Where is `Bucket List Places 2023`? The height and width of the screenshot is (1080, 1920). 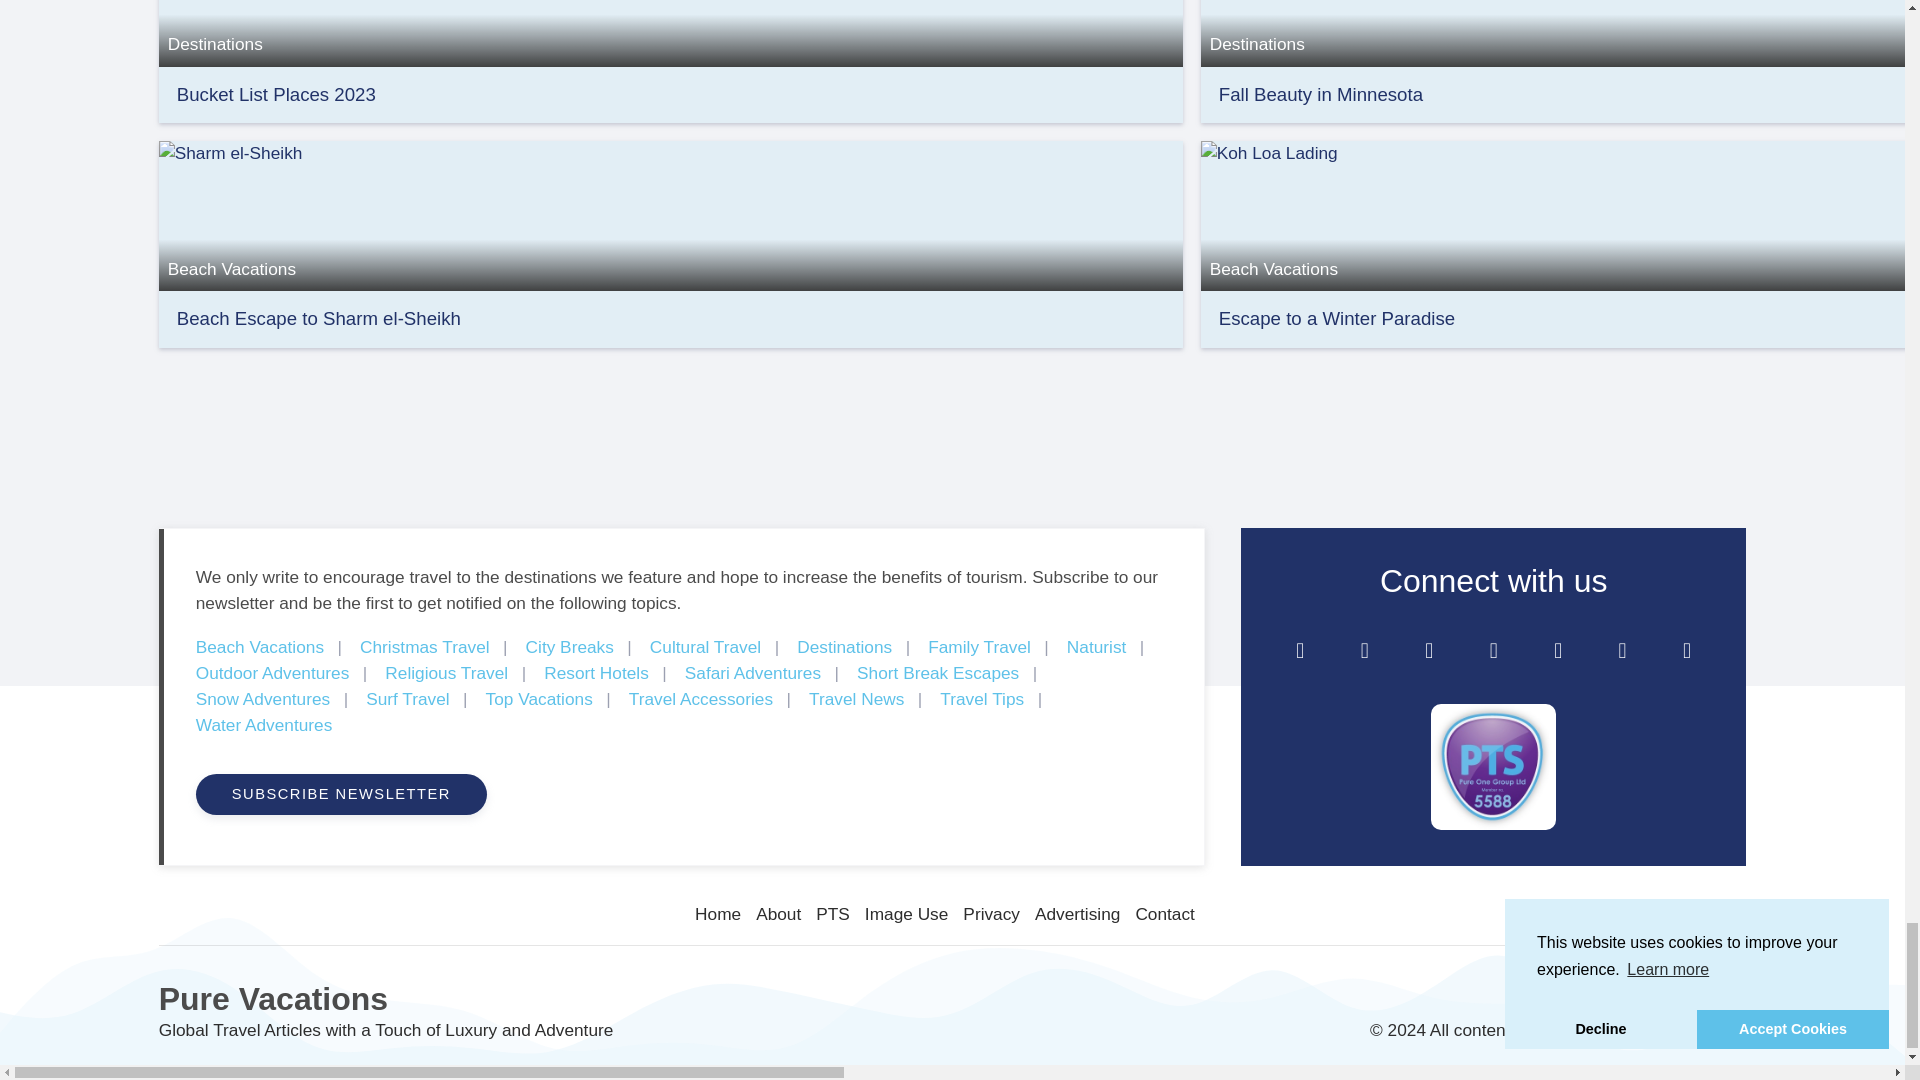 Bucket List Places 2023 is located at coordinates (276, 94).